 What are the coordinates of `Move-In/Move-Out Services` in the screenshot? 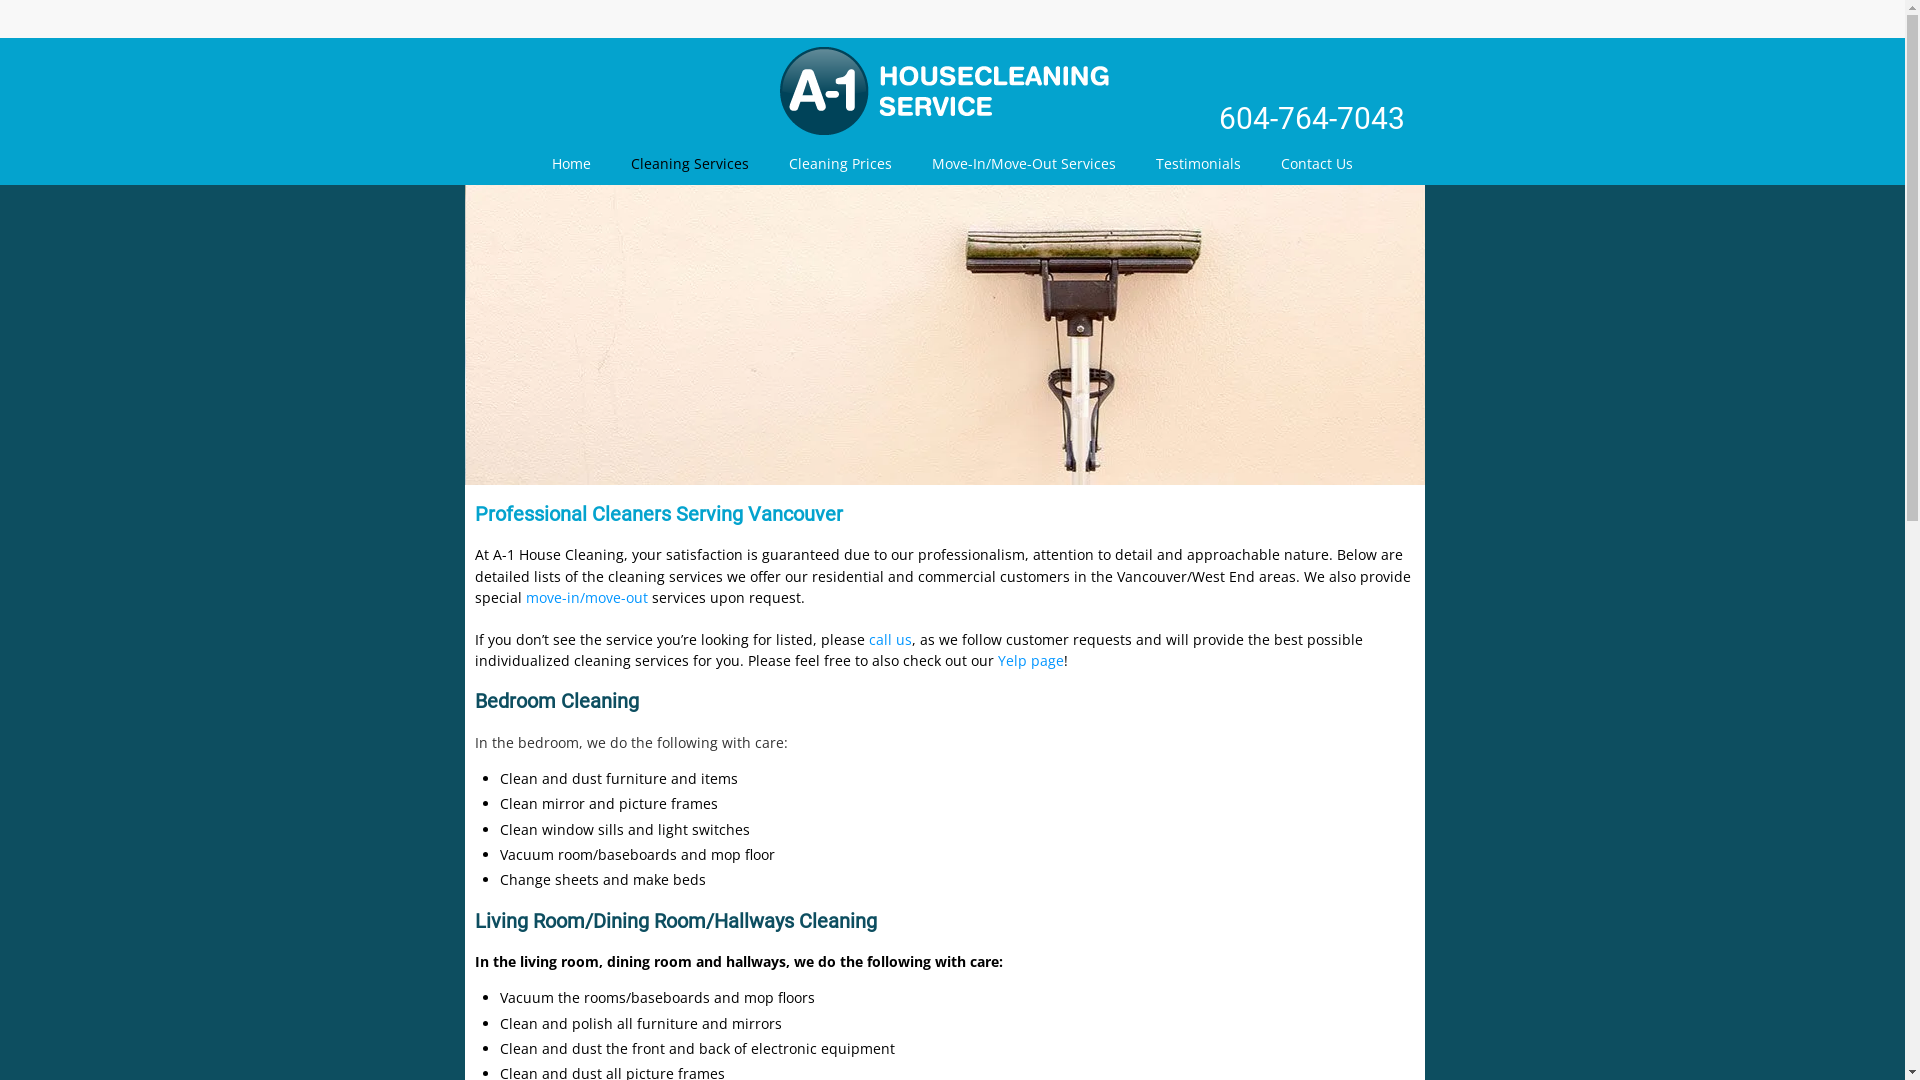 It's located at (1024, 164).